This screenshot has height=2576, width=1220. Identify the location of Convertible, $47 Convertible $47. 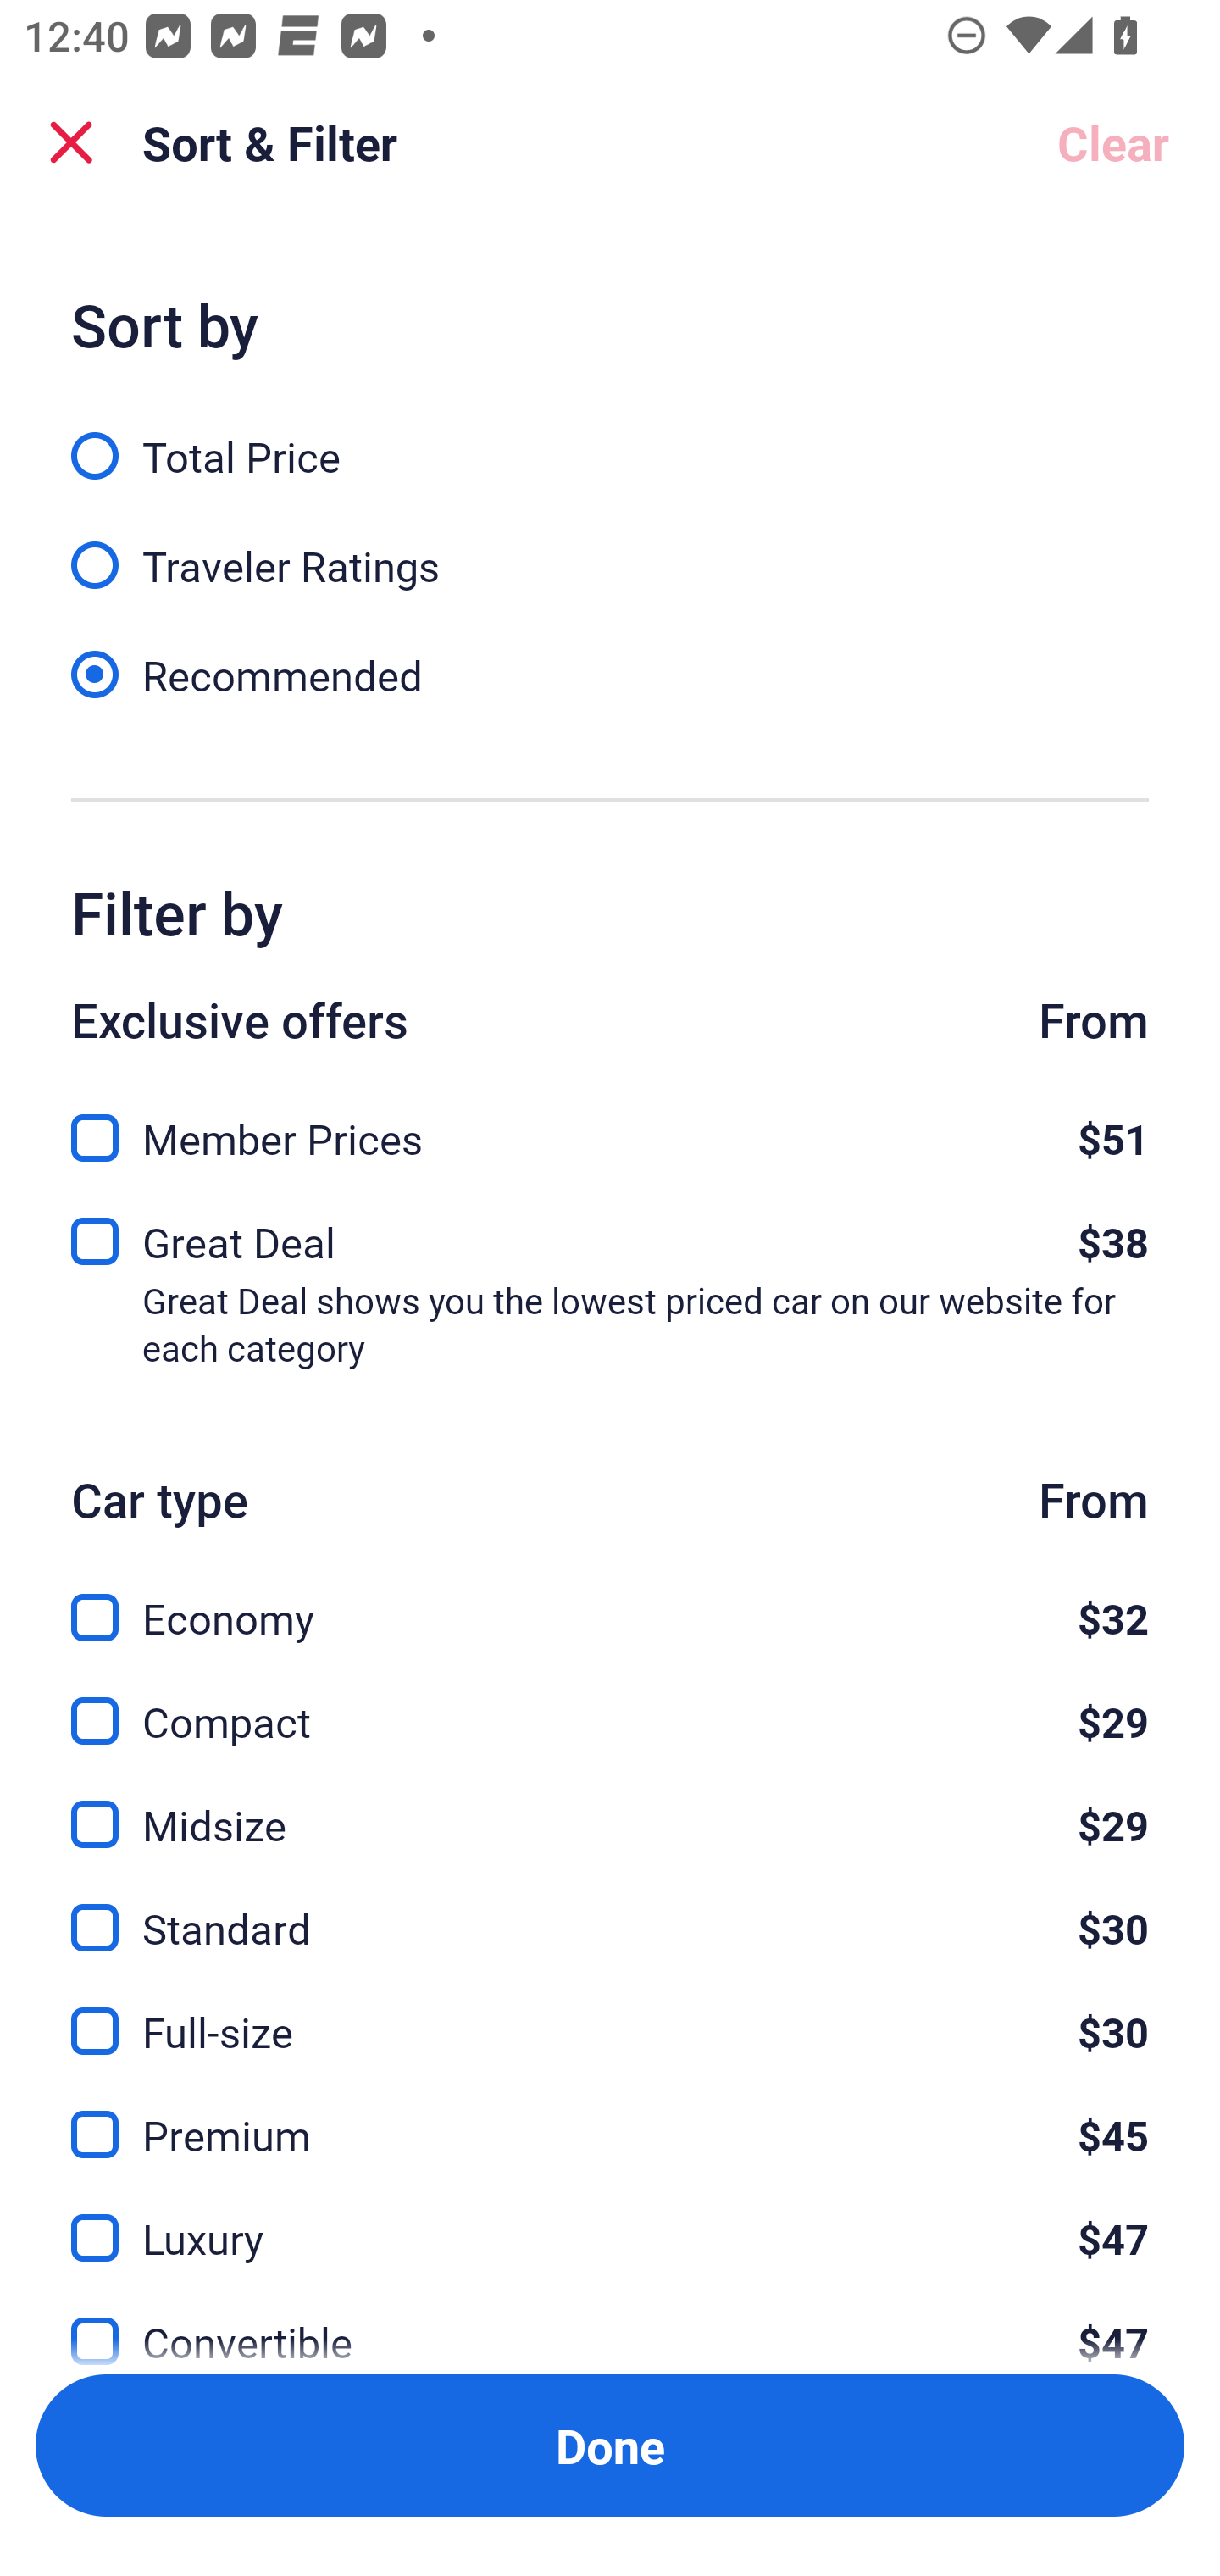
(610, 2323).